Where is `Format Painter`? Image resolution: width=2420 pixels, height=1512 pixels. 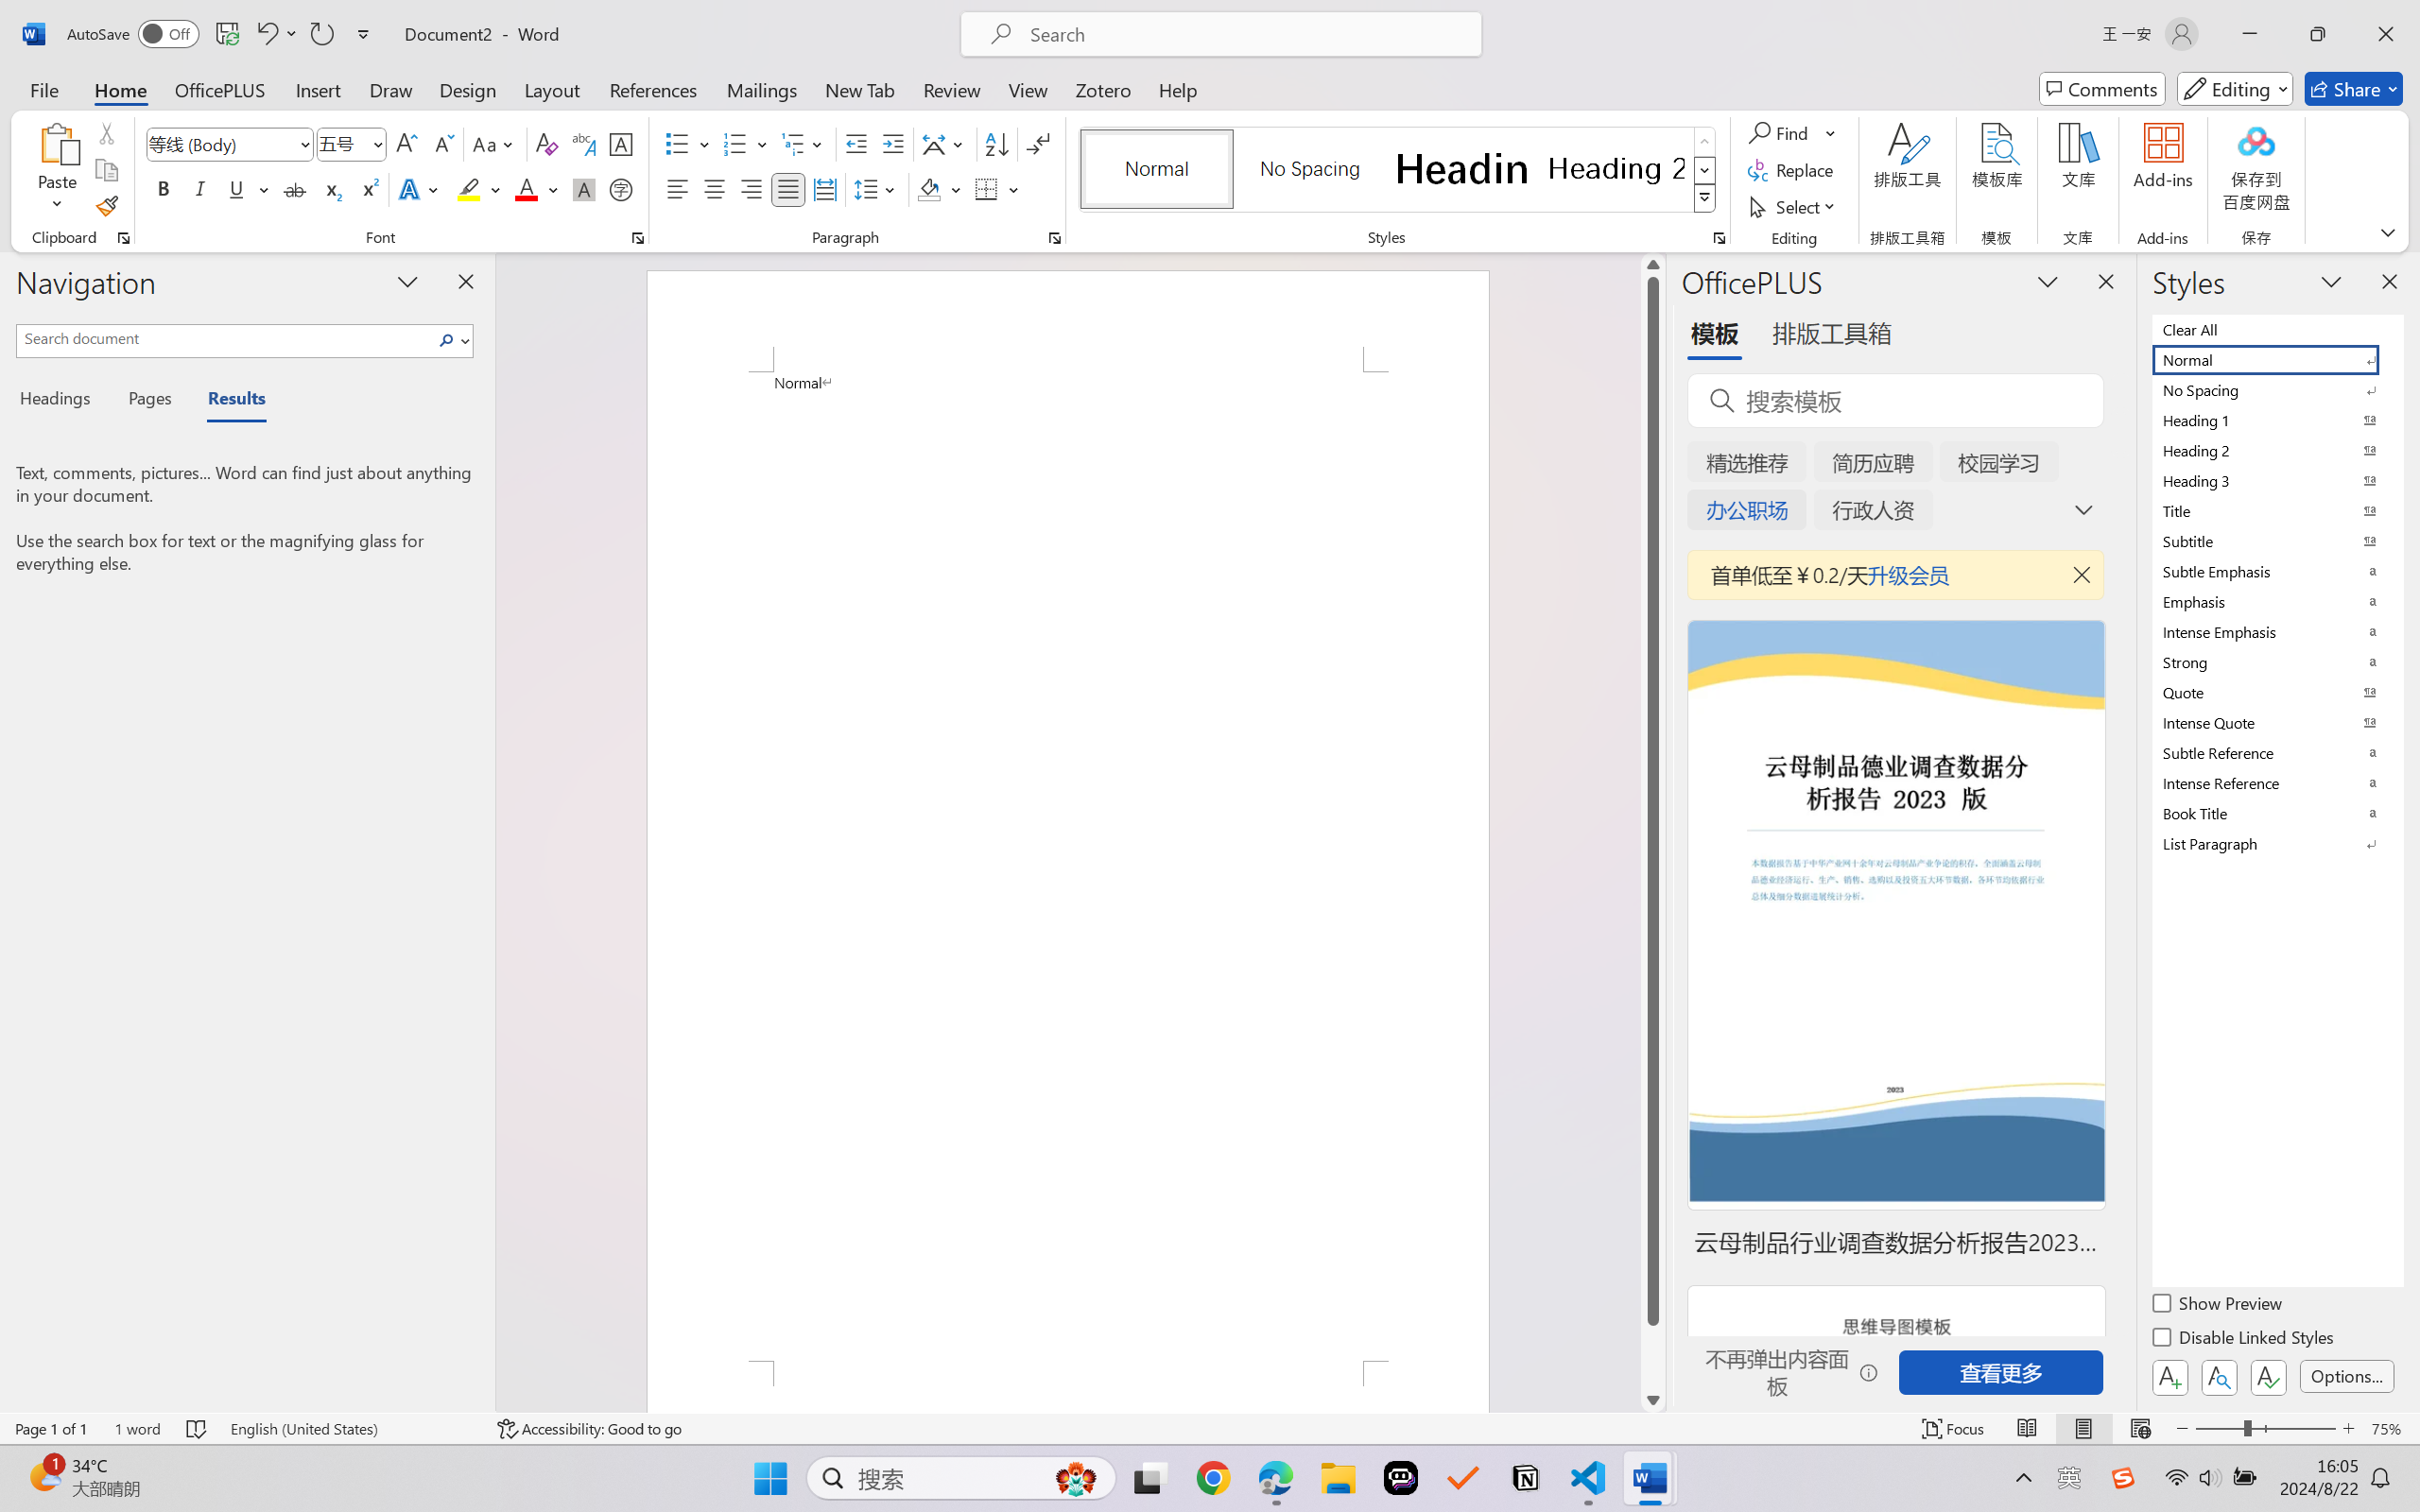
Format Painter is located at coordinates (106, 206).